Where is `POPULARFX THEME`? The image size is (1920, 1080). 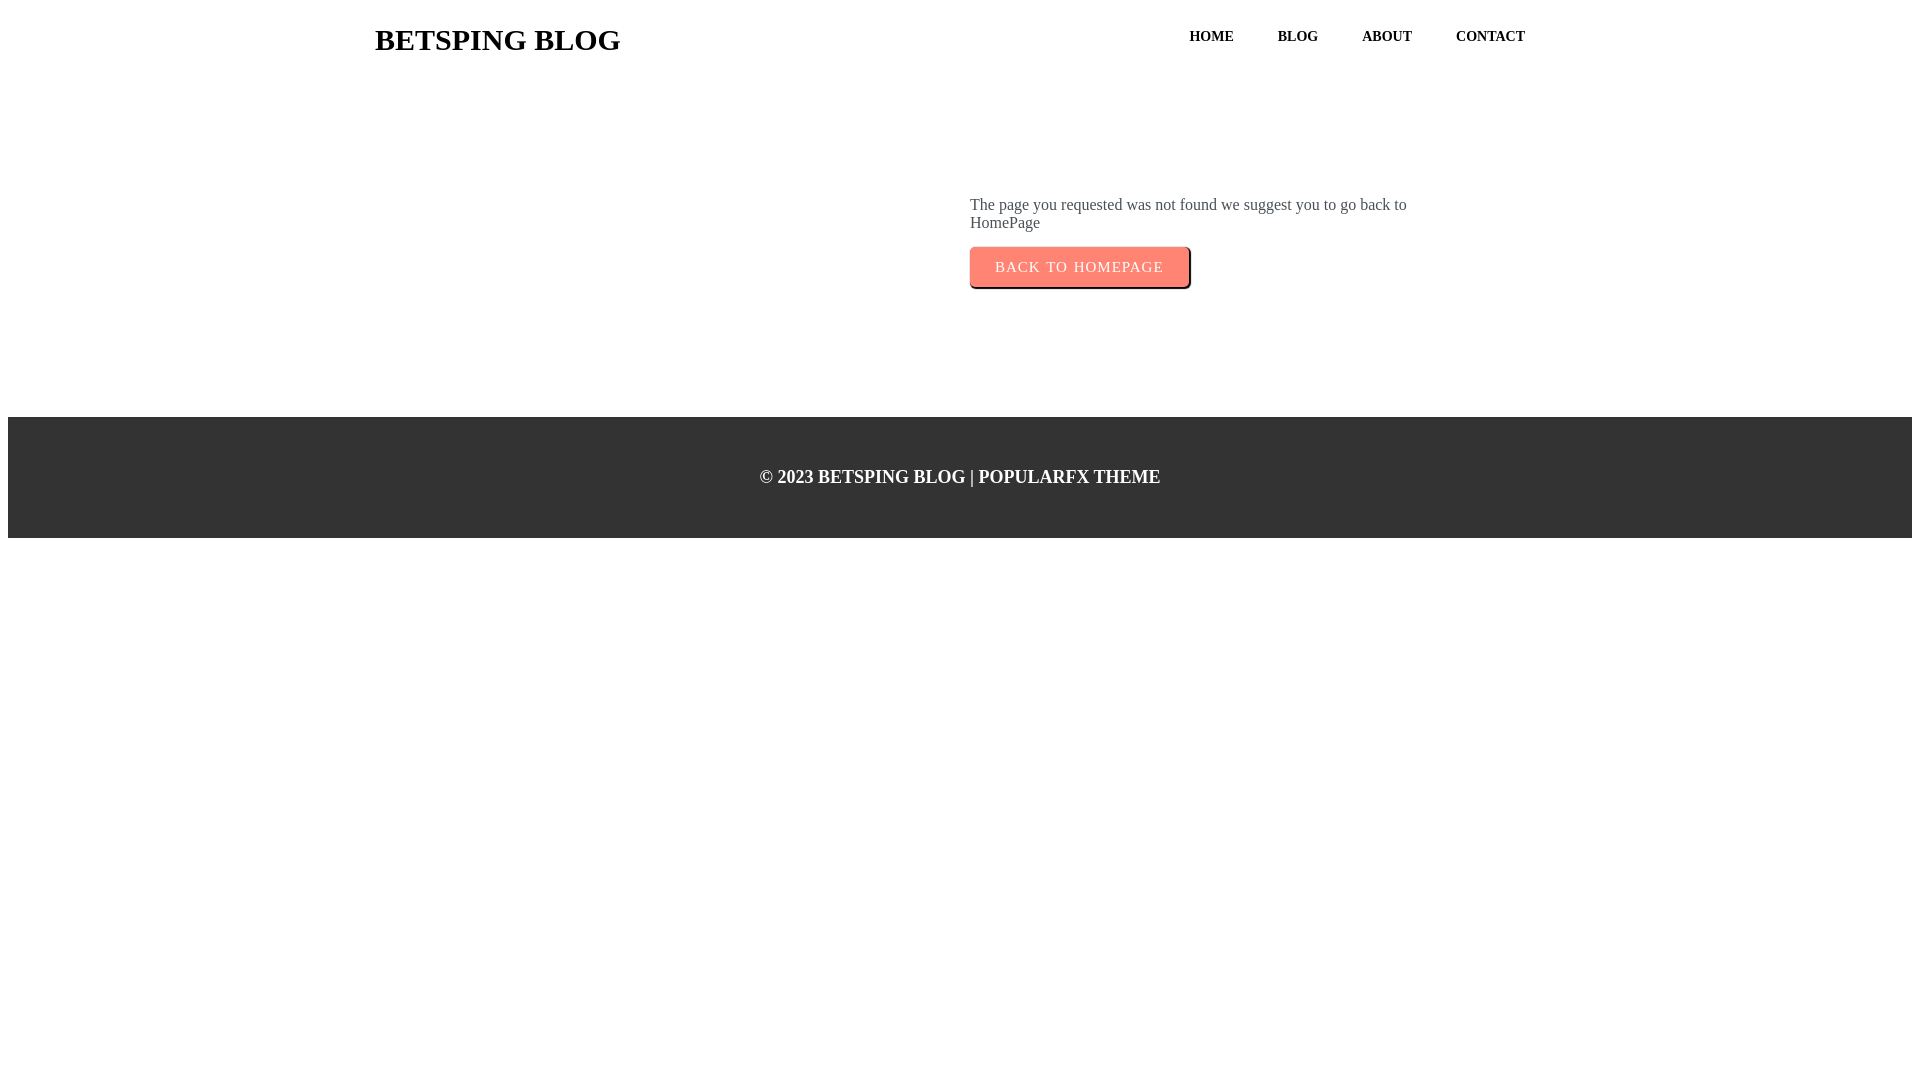
POPULARFX THEME is located at coordinates (1068, 476).